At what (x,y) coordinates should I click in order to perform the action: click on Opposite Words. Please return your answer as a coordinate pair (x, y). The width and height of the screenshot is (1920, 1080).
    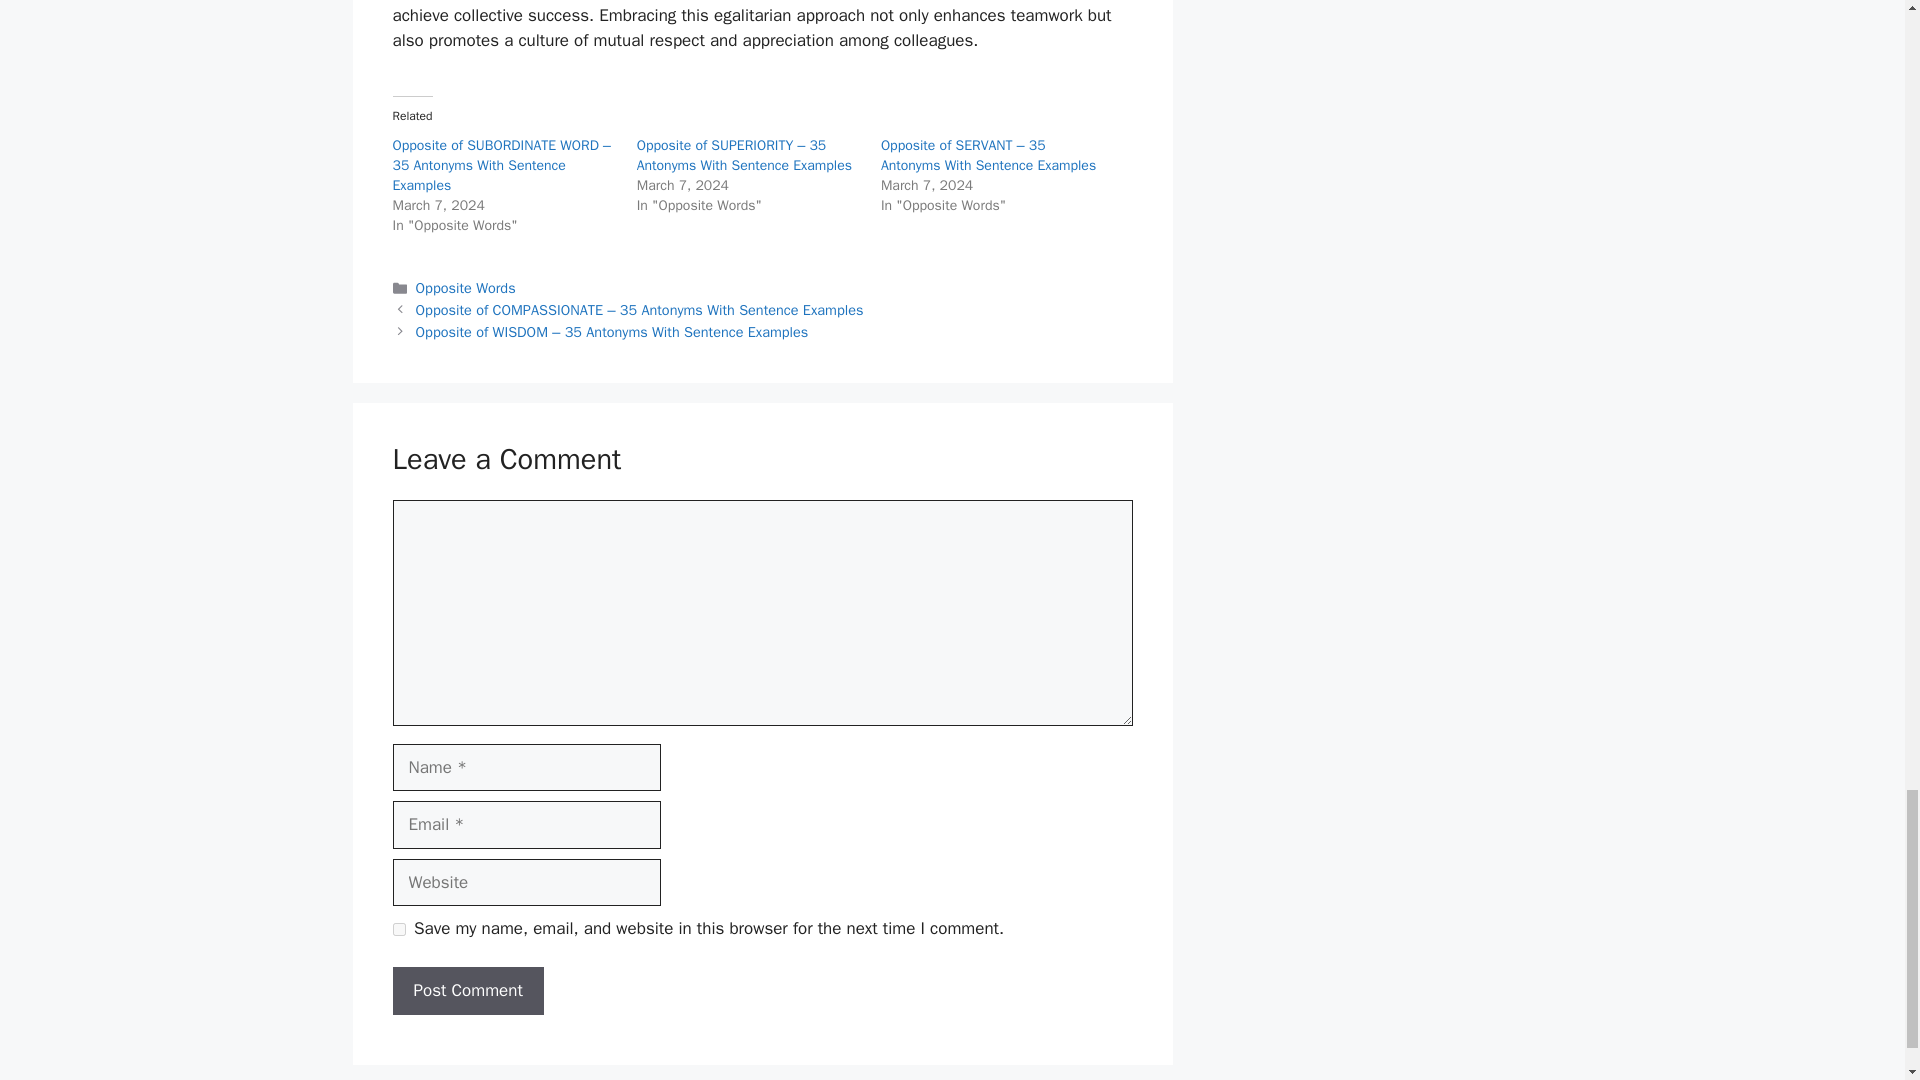
    Looking at the image, I should click on (466, 288).